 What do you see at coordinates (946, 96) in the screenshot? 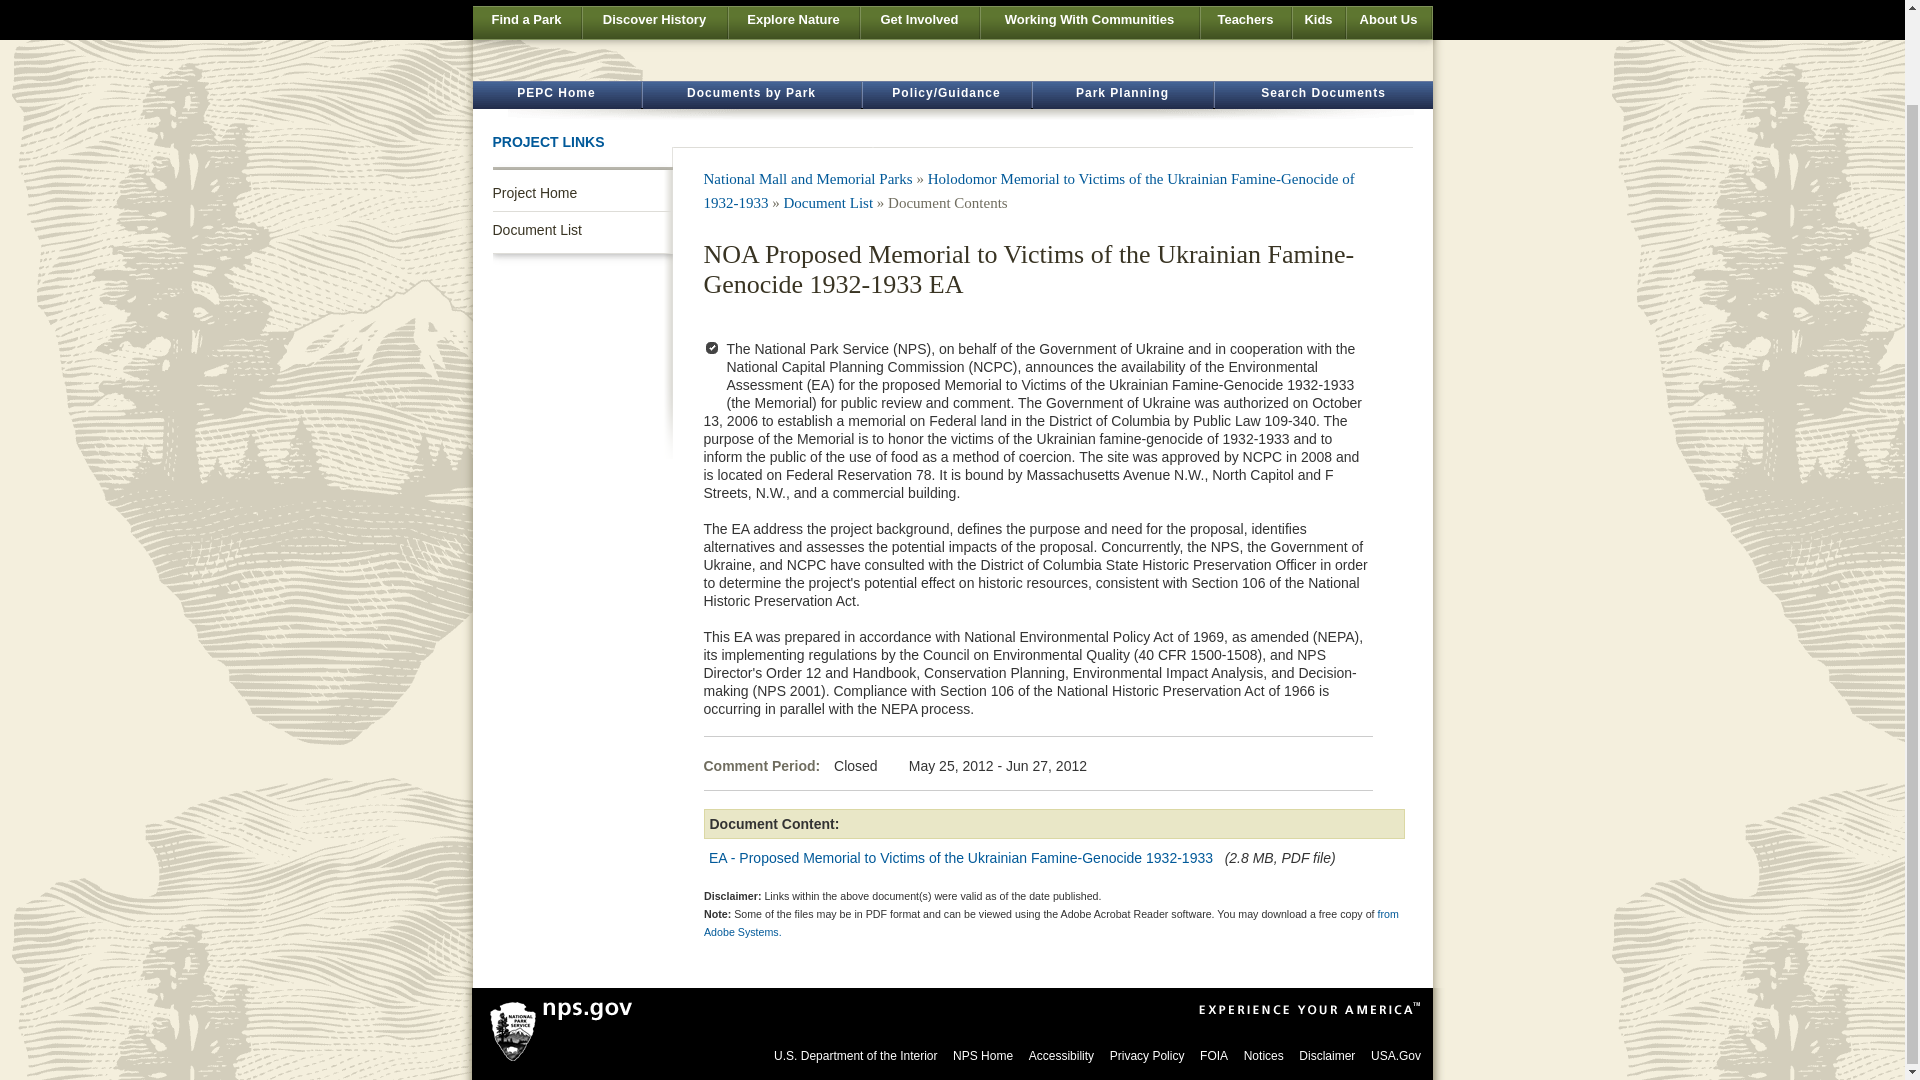
I see `Policy and guidance links` at bounding box center [946, 96].